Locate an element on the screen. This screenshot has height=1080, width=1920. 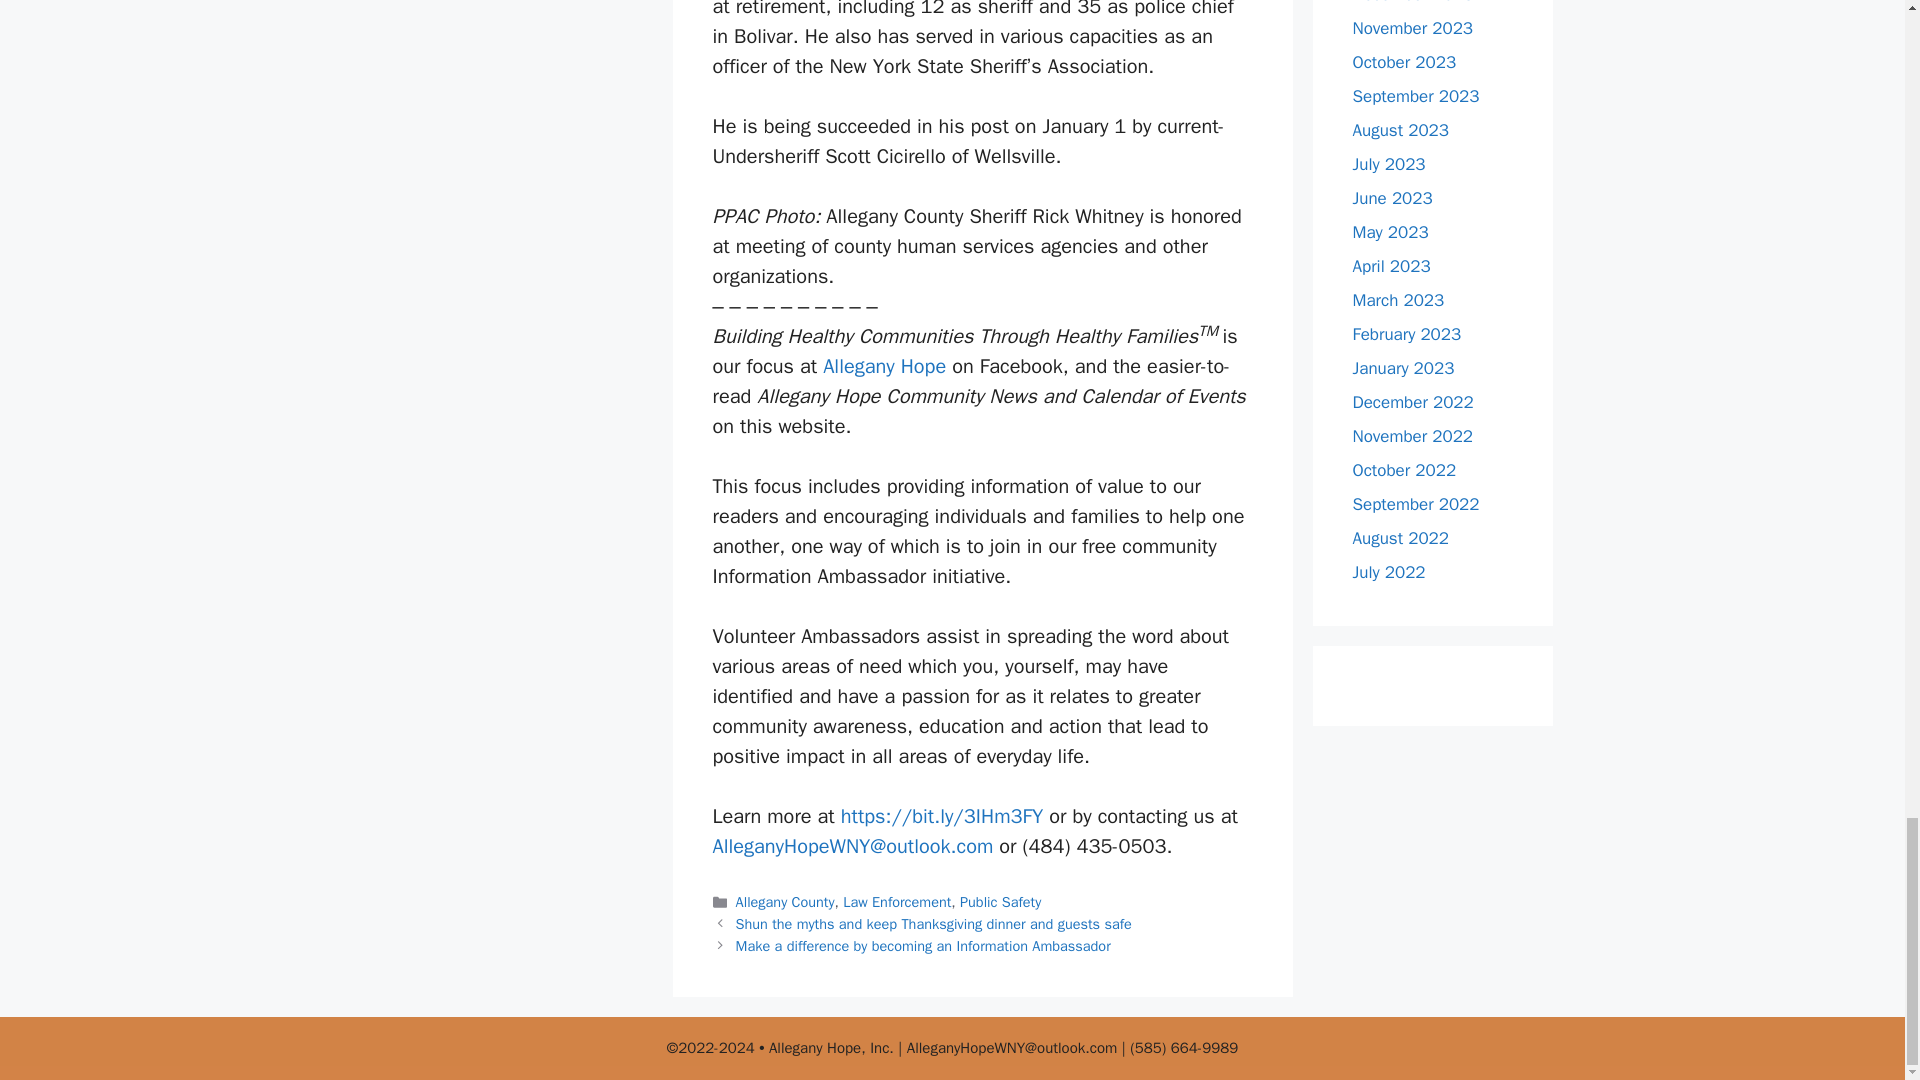
Make a difference by becoming an Information Ambassador is located at coordinates (923, 946).